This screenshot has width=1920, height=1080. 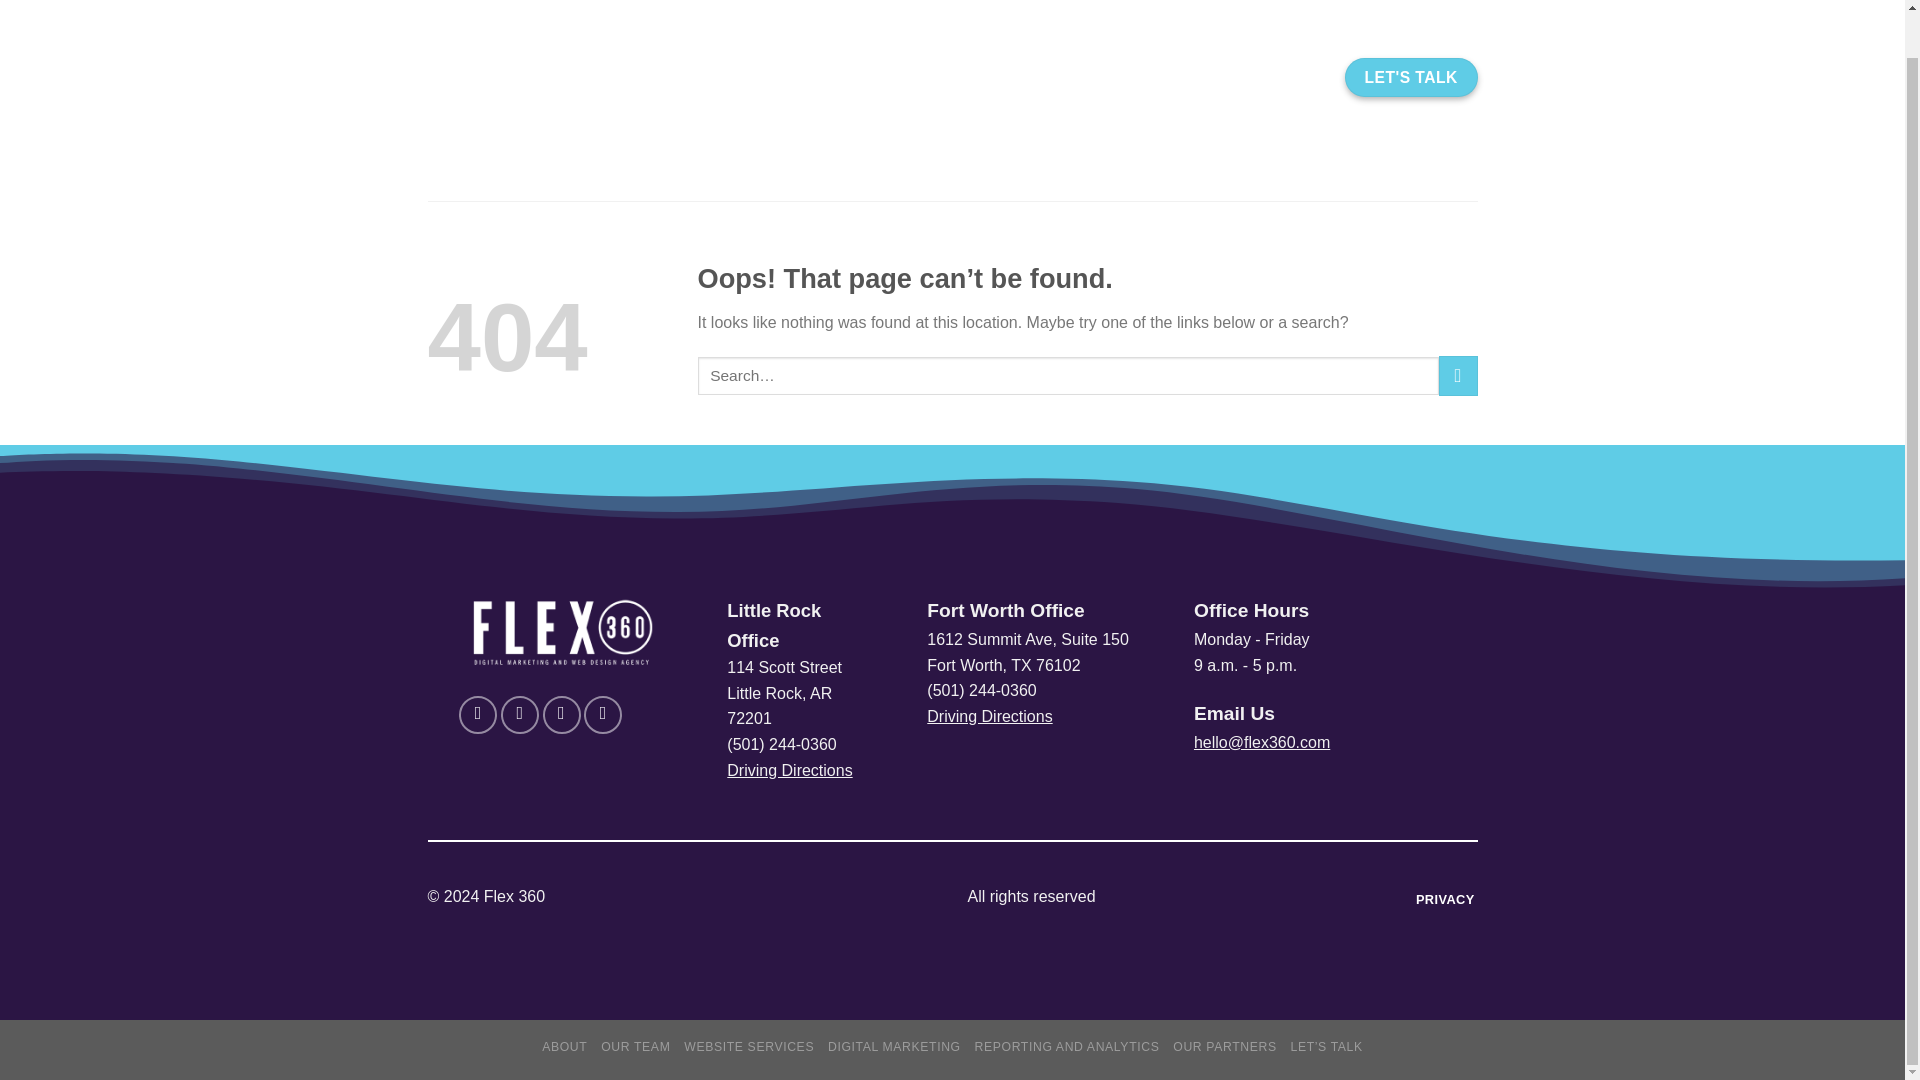 What do you see at coordinates (635, 1047) in the screenshot?
I see `OUR TEAM` at bounding box center [635, 1047].